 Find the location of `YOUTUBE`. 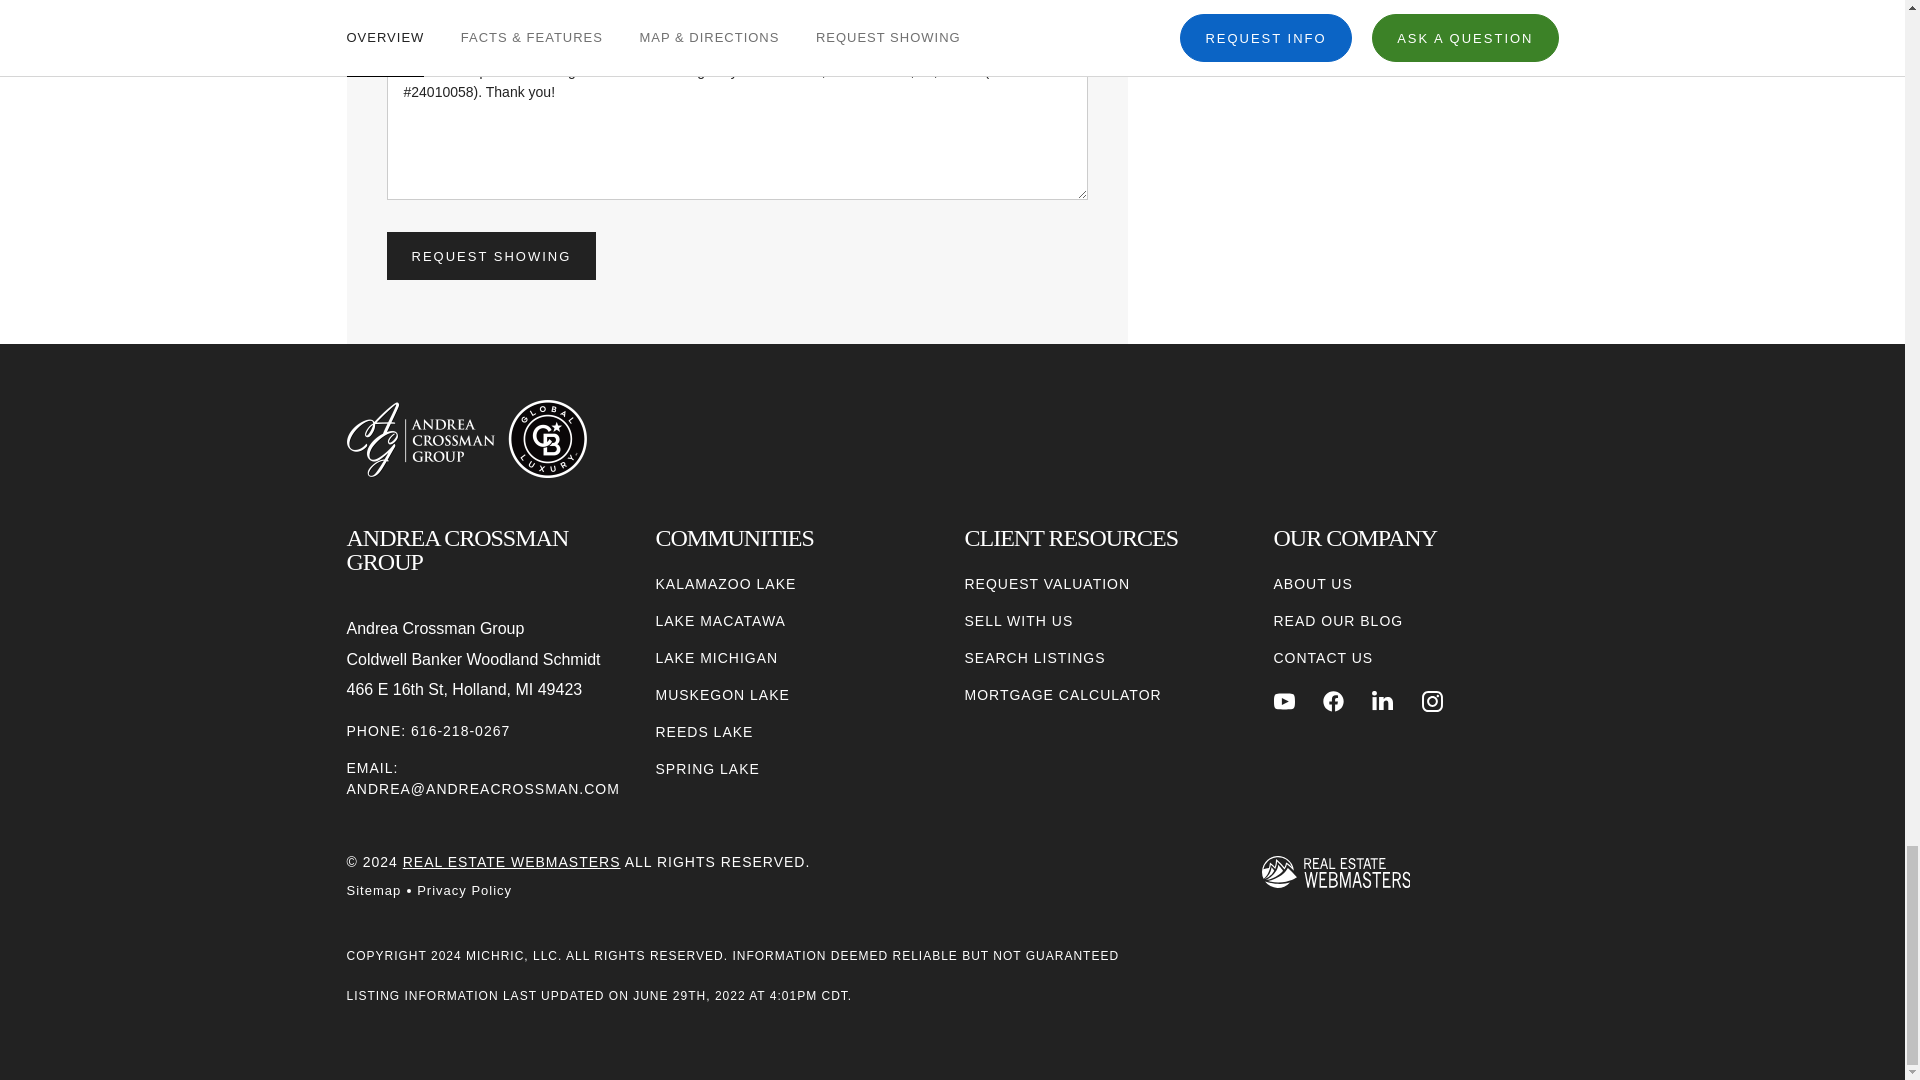

YOUTUBE is located at coordinates (1284, 701).